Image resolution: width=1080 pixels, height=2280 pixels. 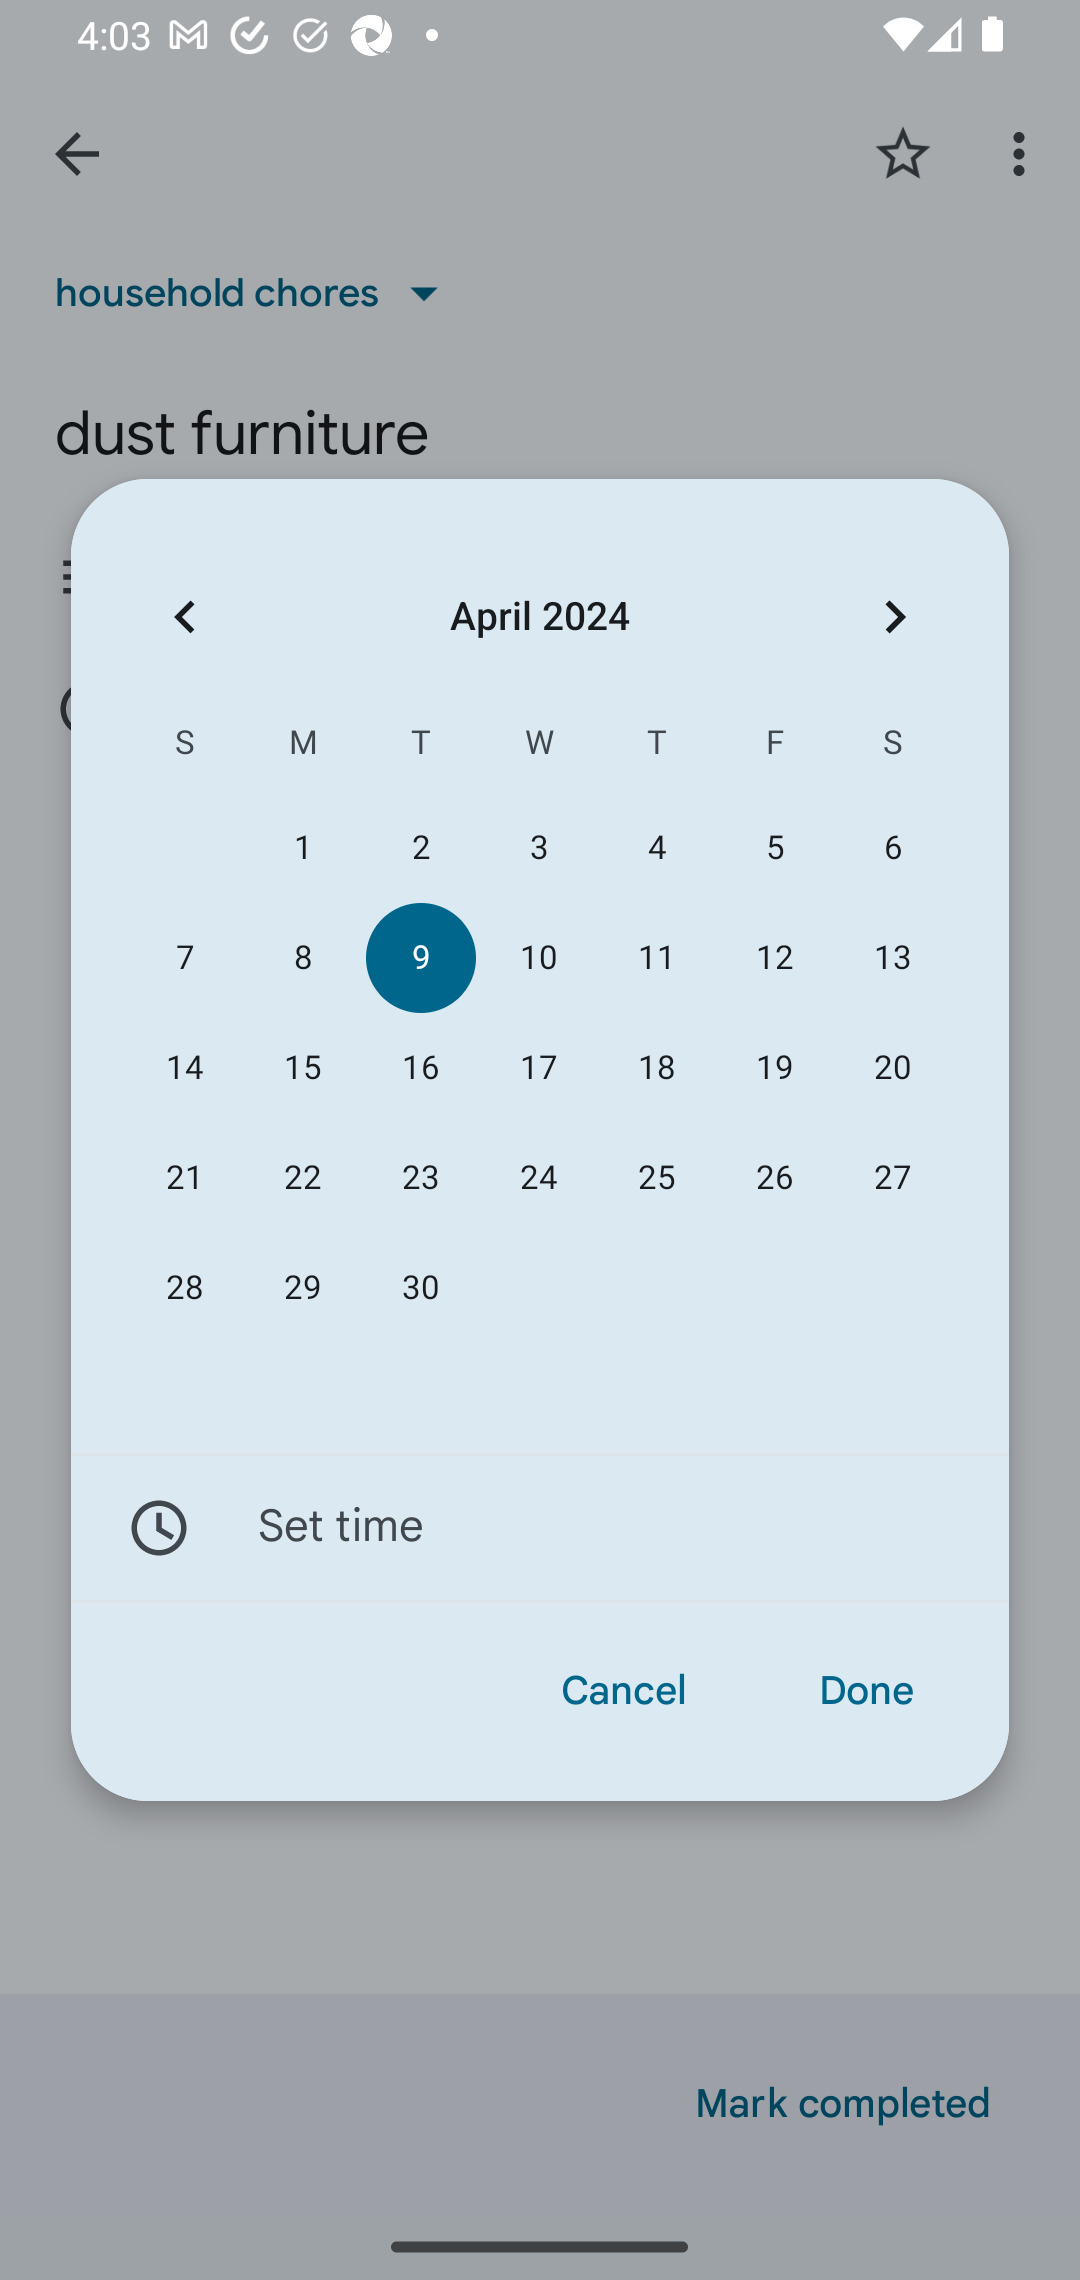 What do you see at coordinates (892, 957) in the screenshot?
I see `13 13 April 2024` at bounding box center [892, 957].